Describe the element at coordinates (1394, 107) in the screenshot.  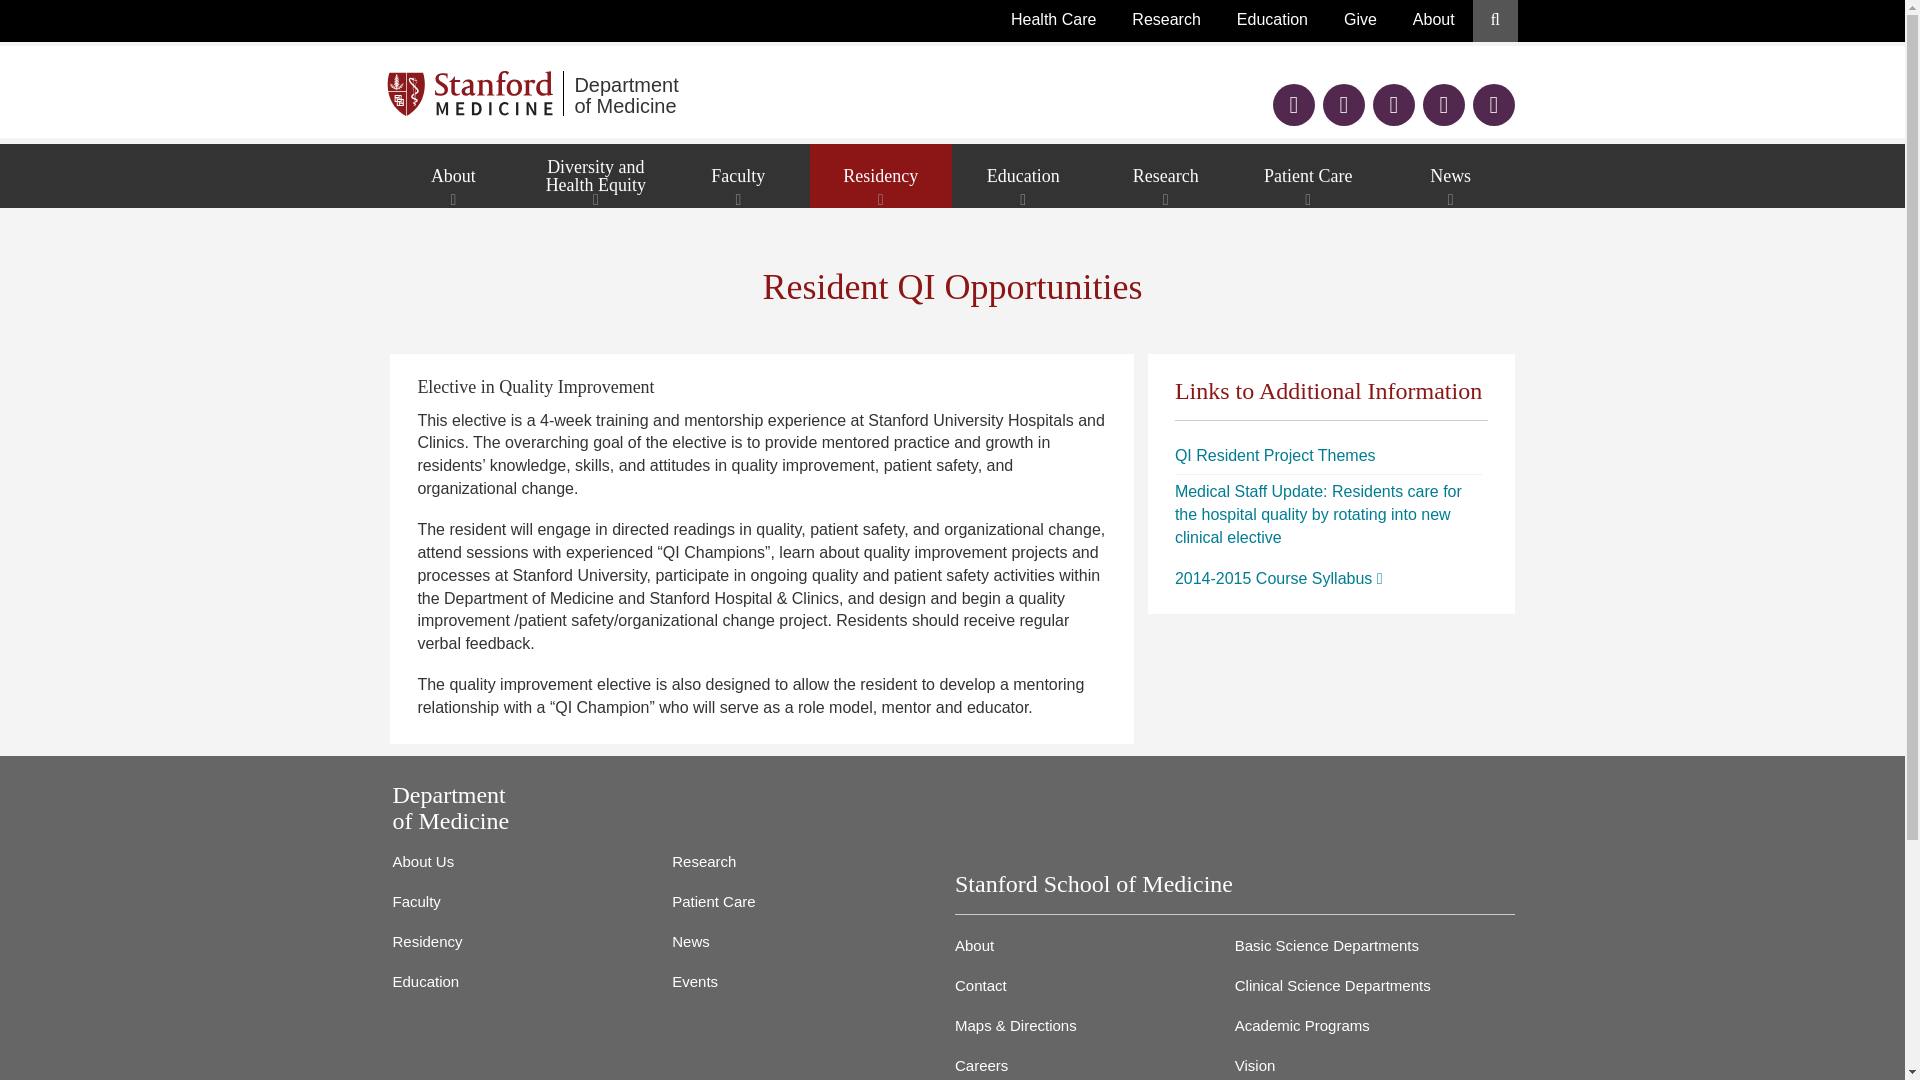
I see `Stanford Medicine` at that location.